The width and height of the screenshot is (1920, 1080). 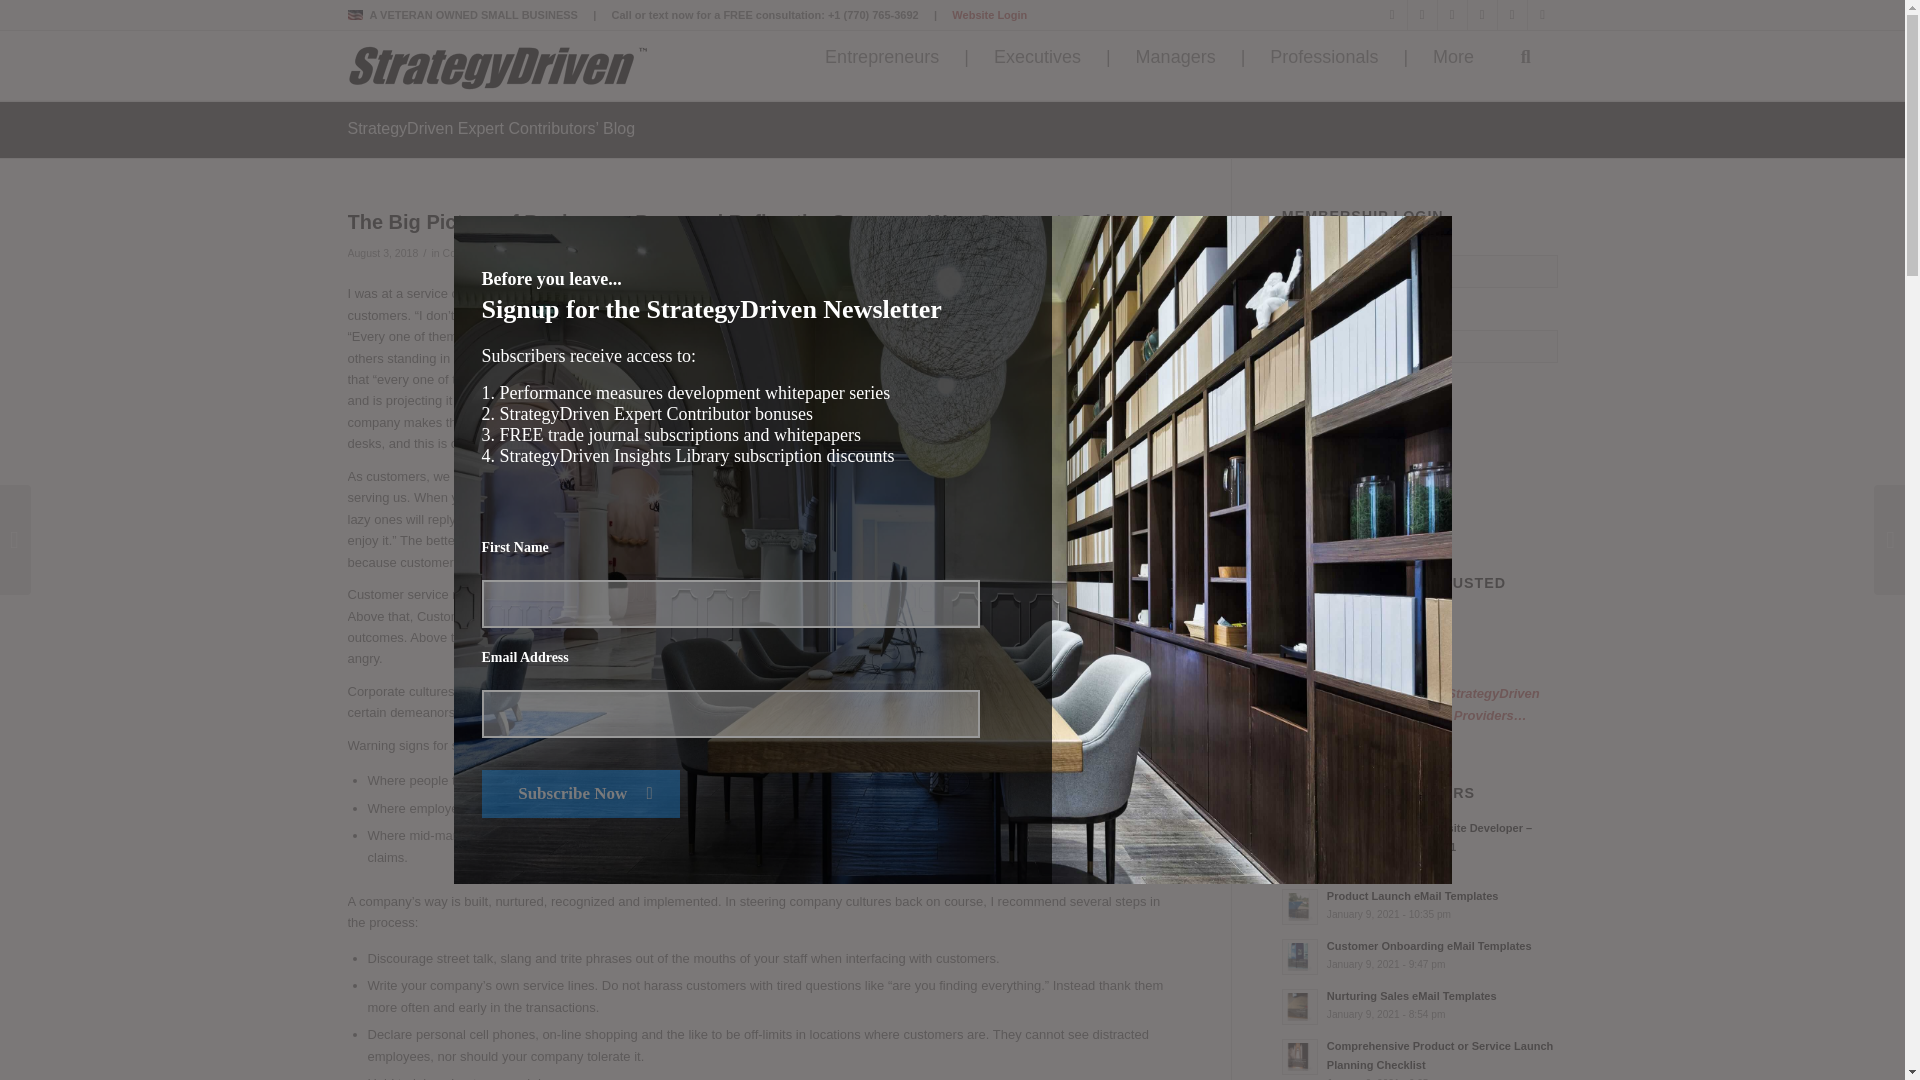 I want to click on Website Login, so click(x=990, y=14).